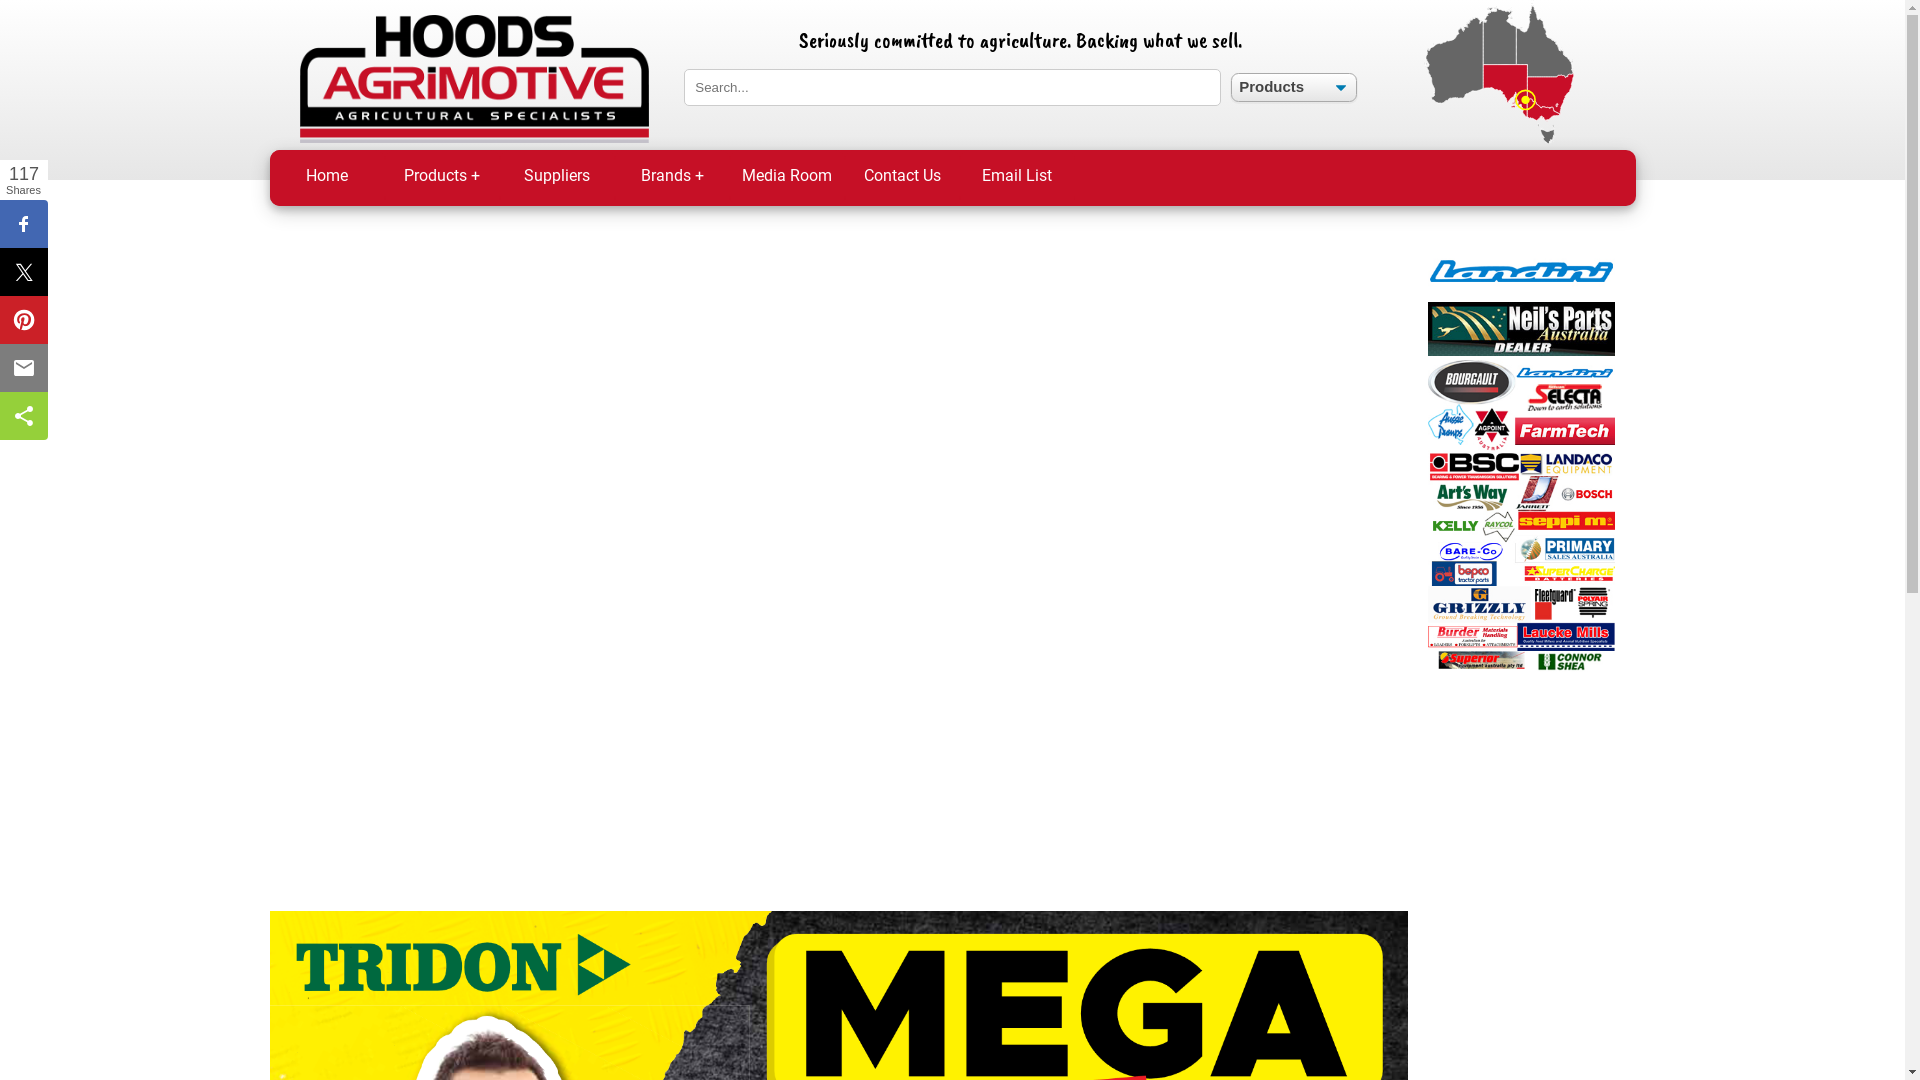 Image resolution: width=1920 pixels, height=1080 pixels. What do you see at coordinates (1018, 178) in the screenshot?
I see `Email List` at bounding box center [1018, 178].